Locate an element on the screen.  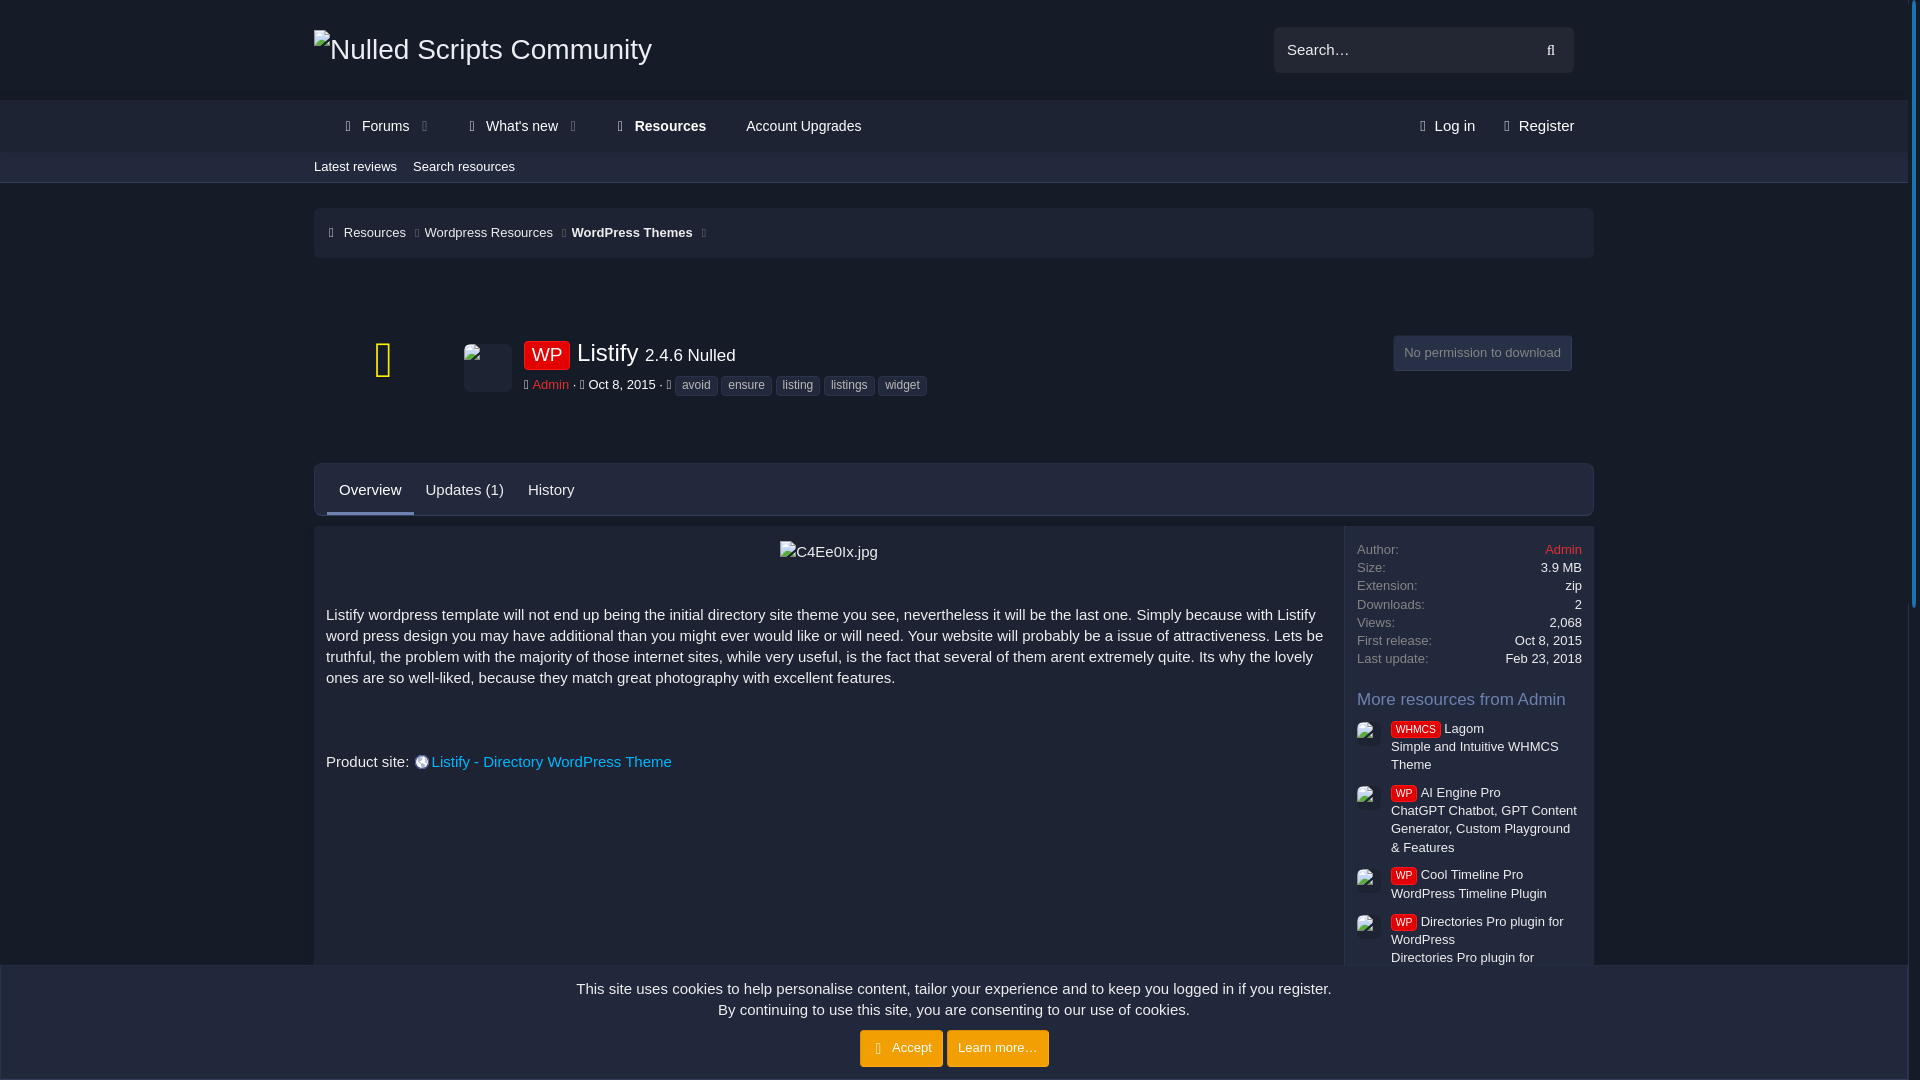
WordPress Themes is located at coordinates (550, 384).